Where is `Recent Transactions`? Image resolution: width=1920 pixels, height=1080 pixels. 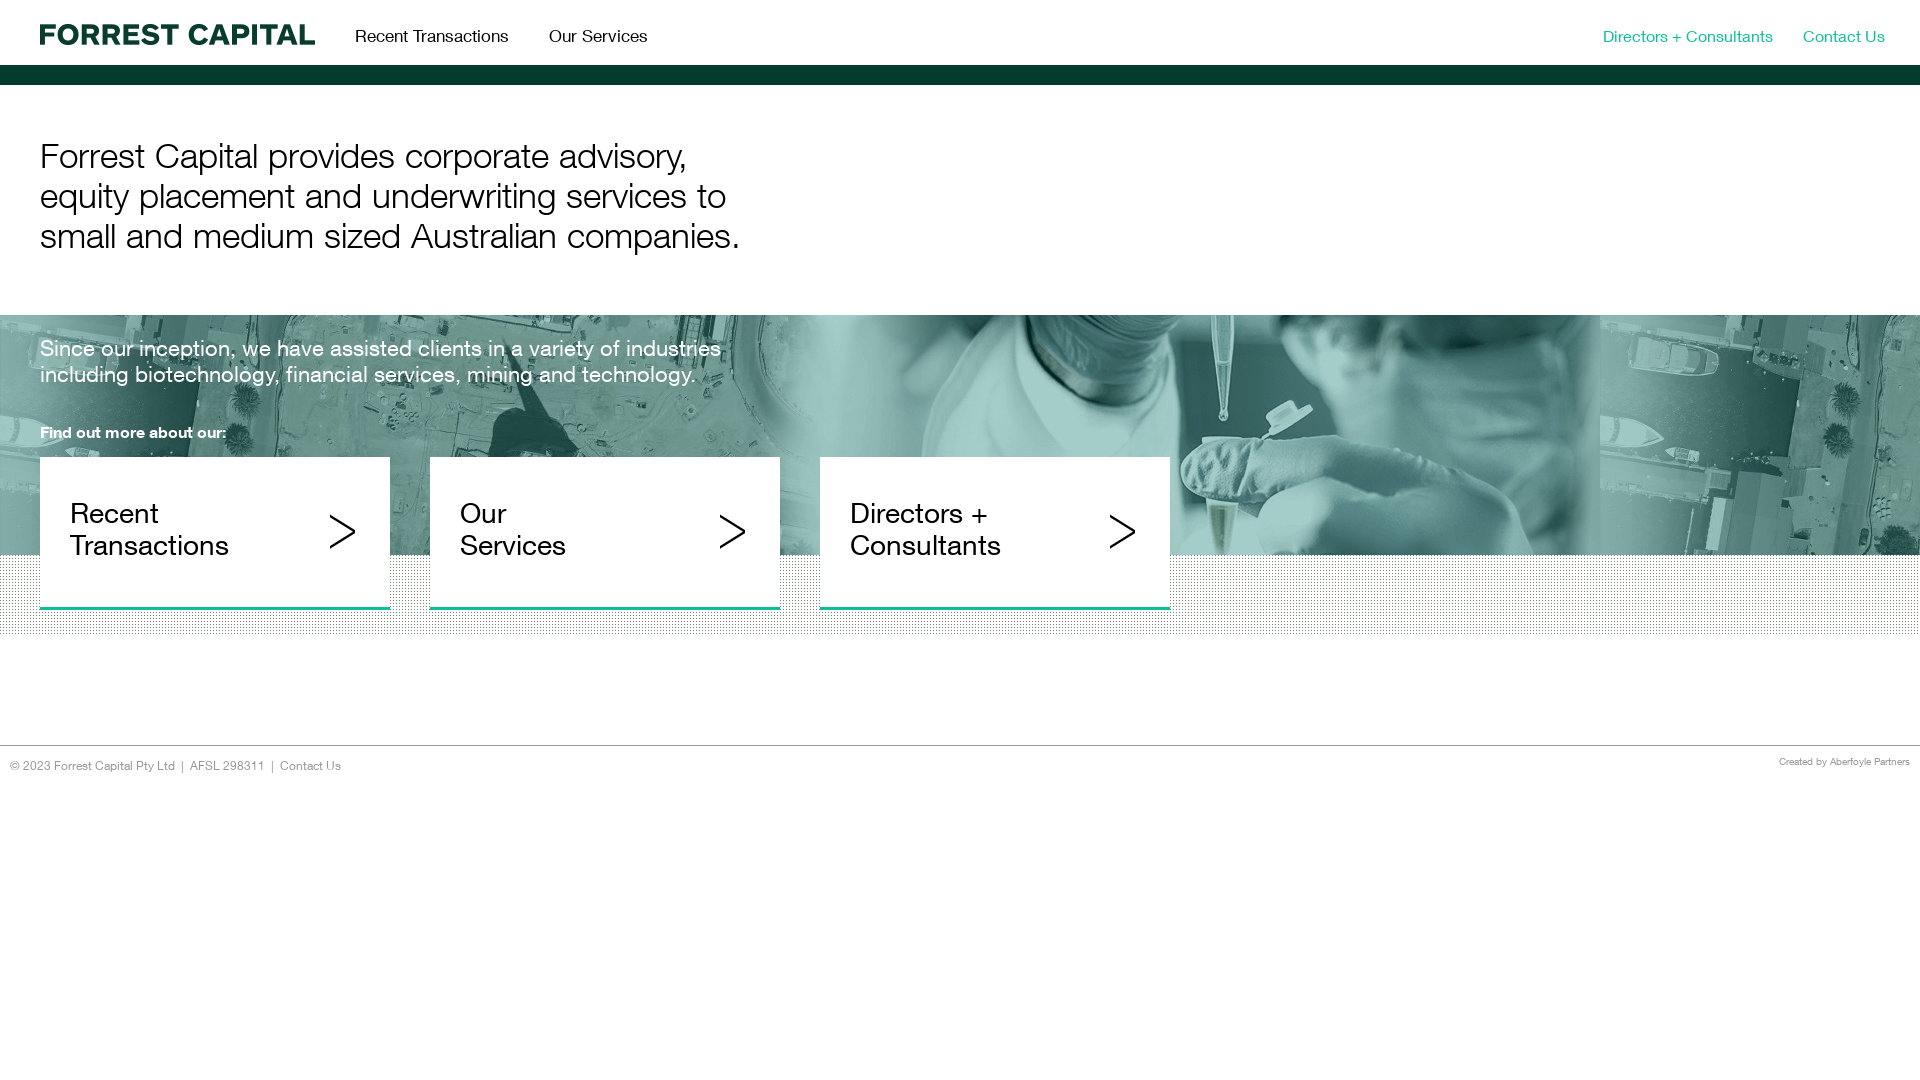 Recent Transactions is located at coordinates (215, 534).